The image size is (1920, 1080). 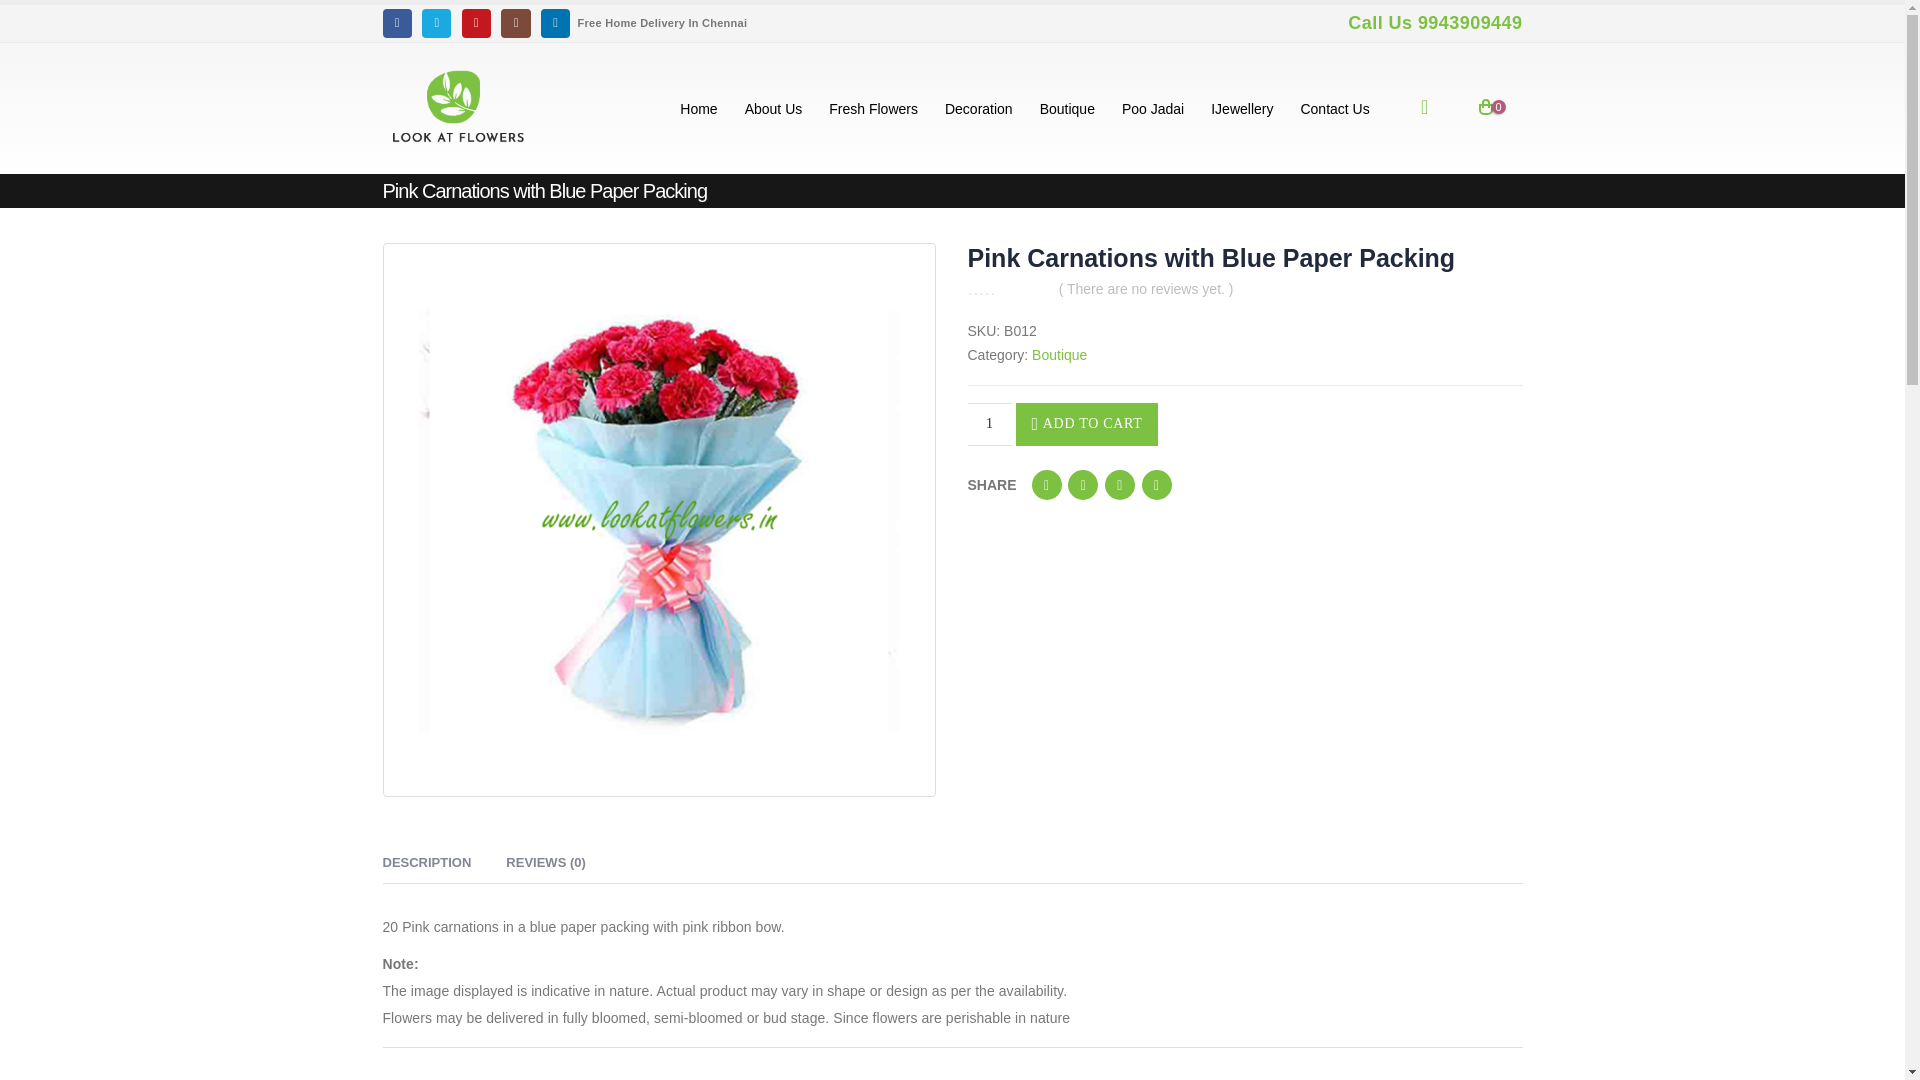 I want to click on Call Us 9943909449, so click(x=1432, y=22).